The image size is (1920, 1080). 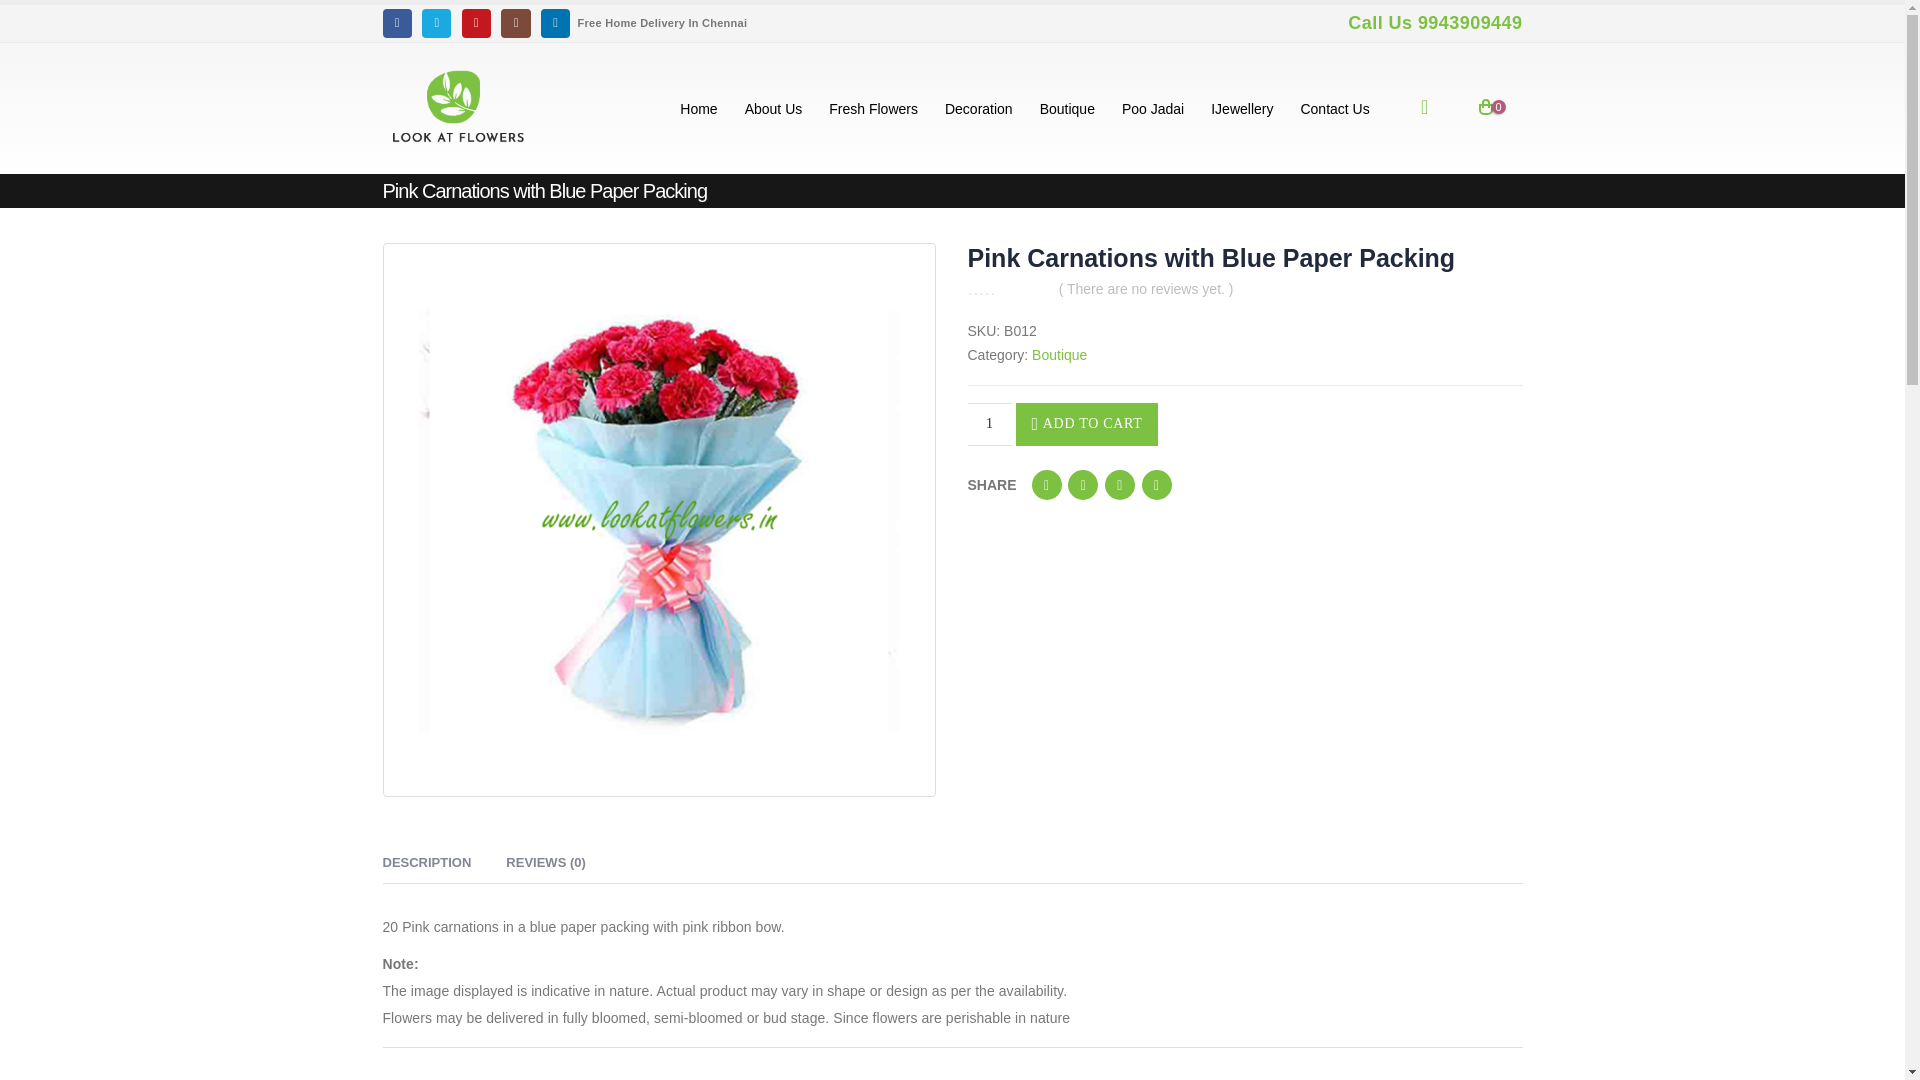 I want to click on Call Us 9943909449, so click(x=1432, y=22).